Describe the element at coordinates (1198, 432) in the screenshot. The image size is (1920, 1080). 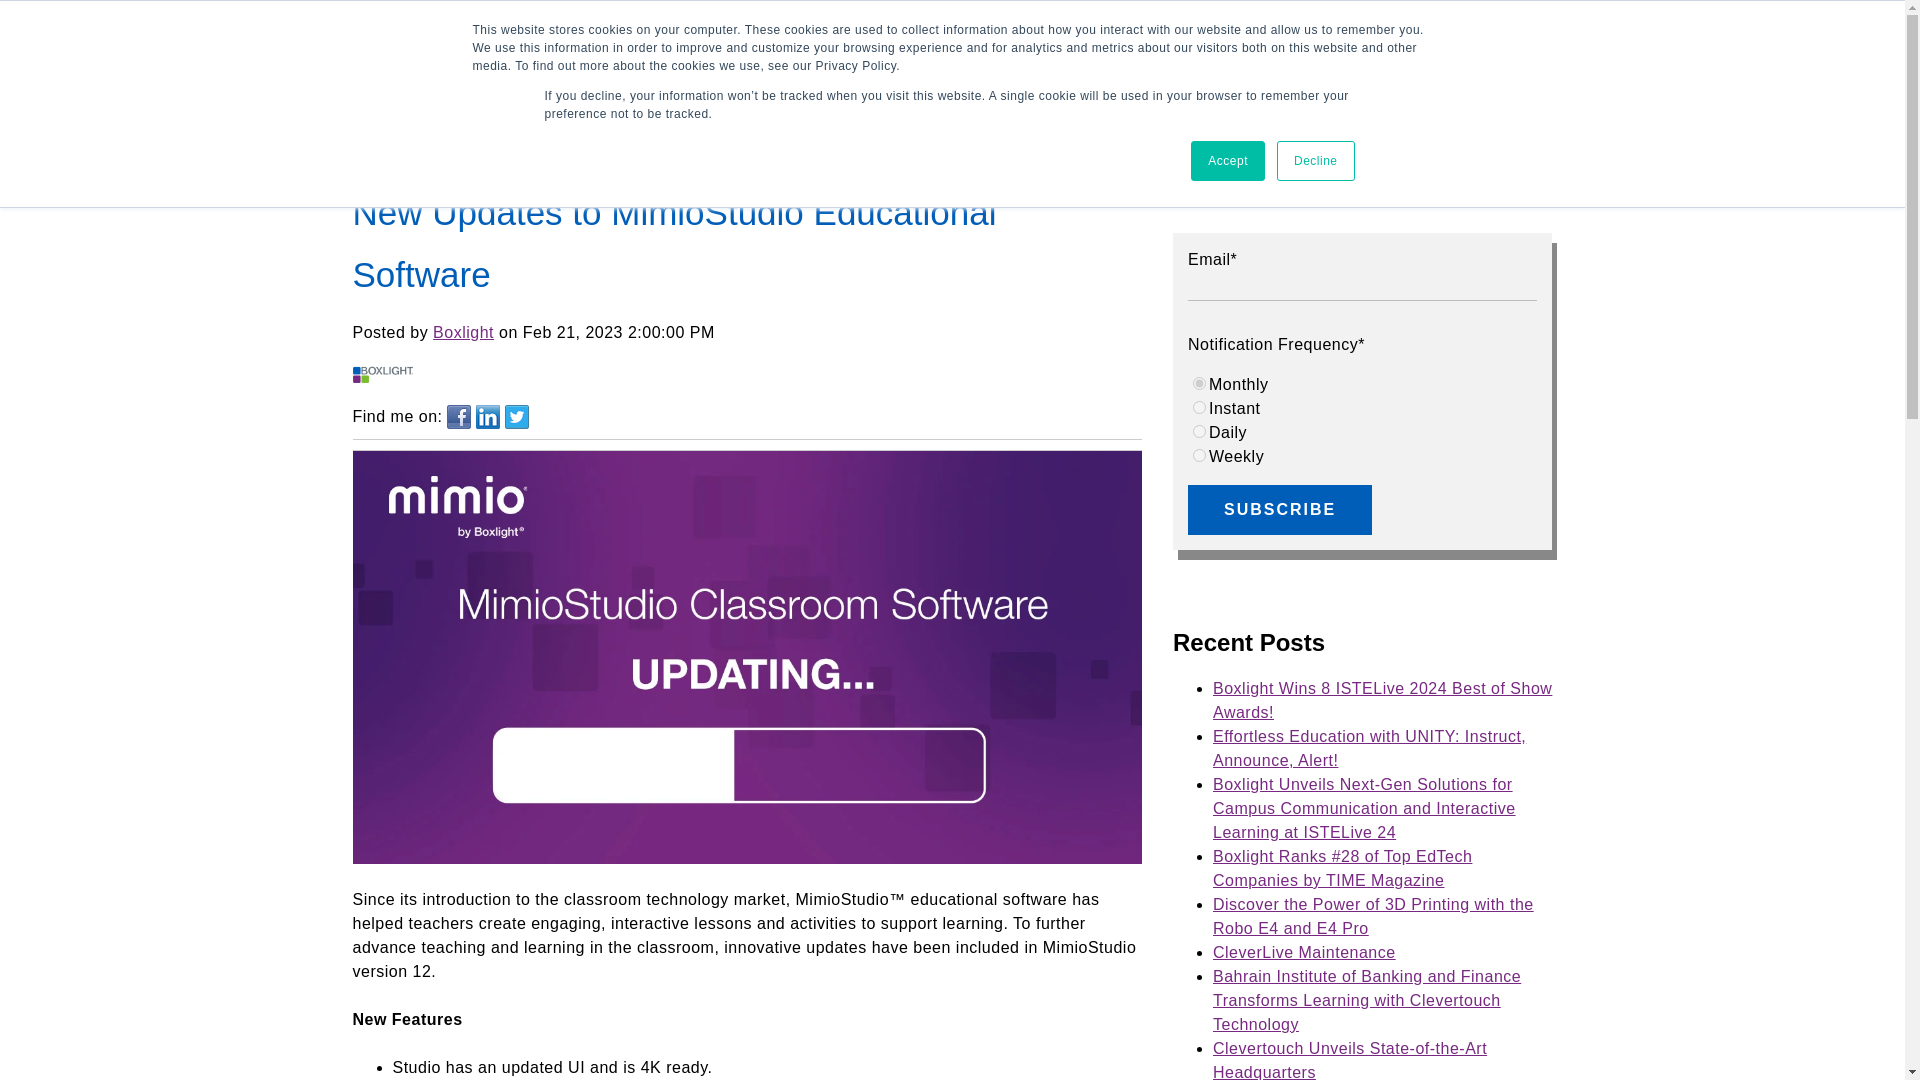
I see `daily` at that location.